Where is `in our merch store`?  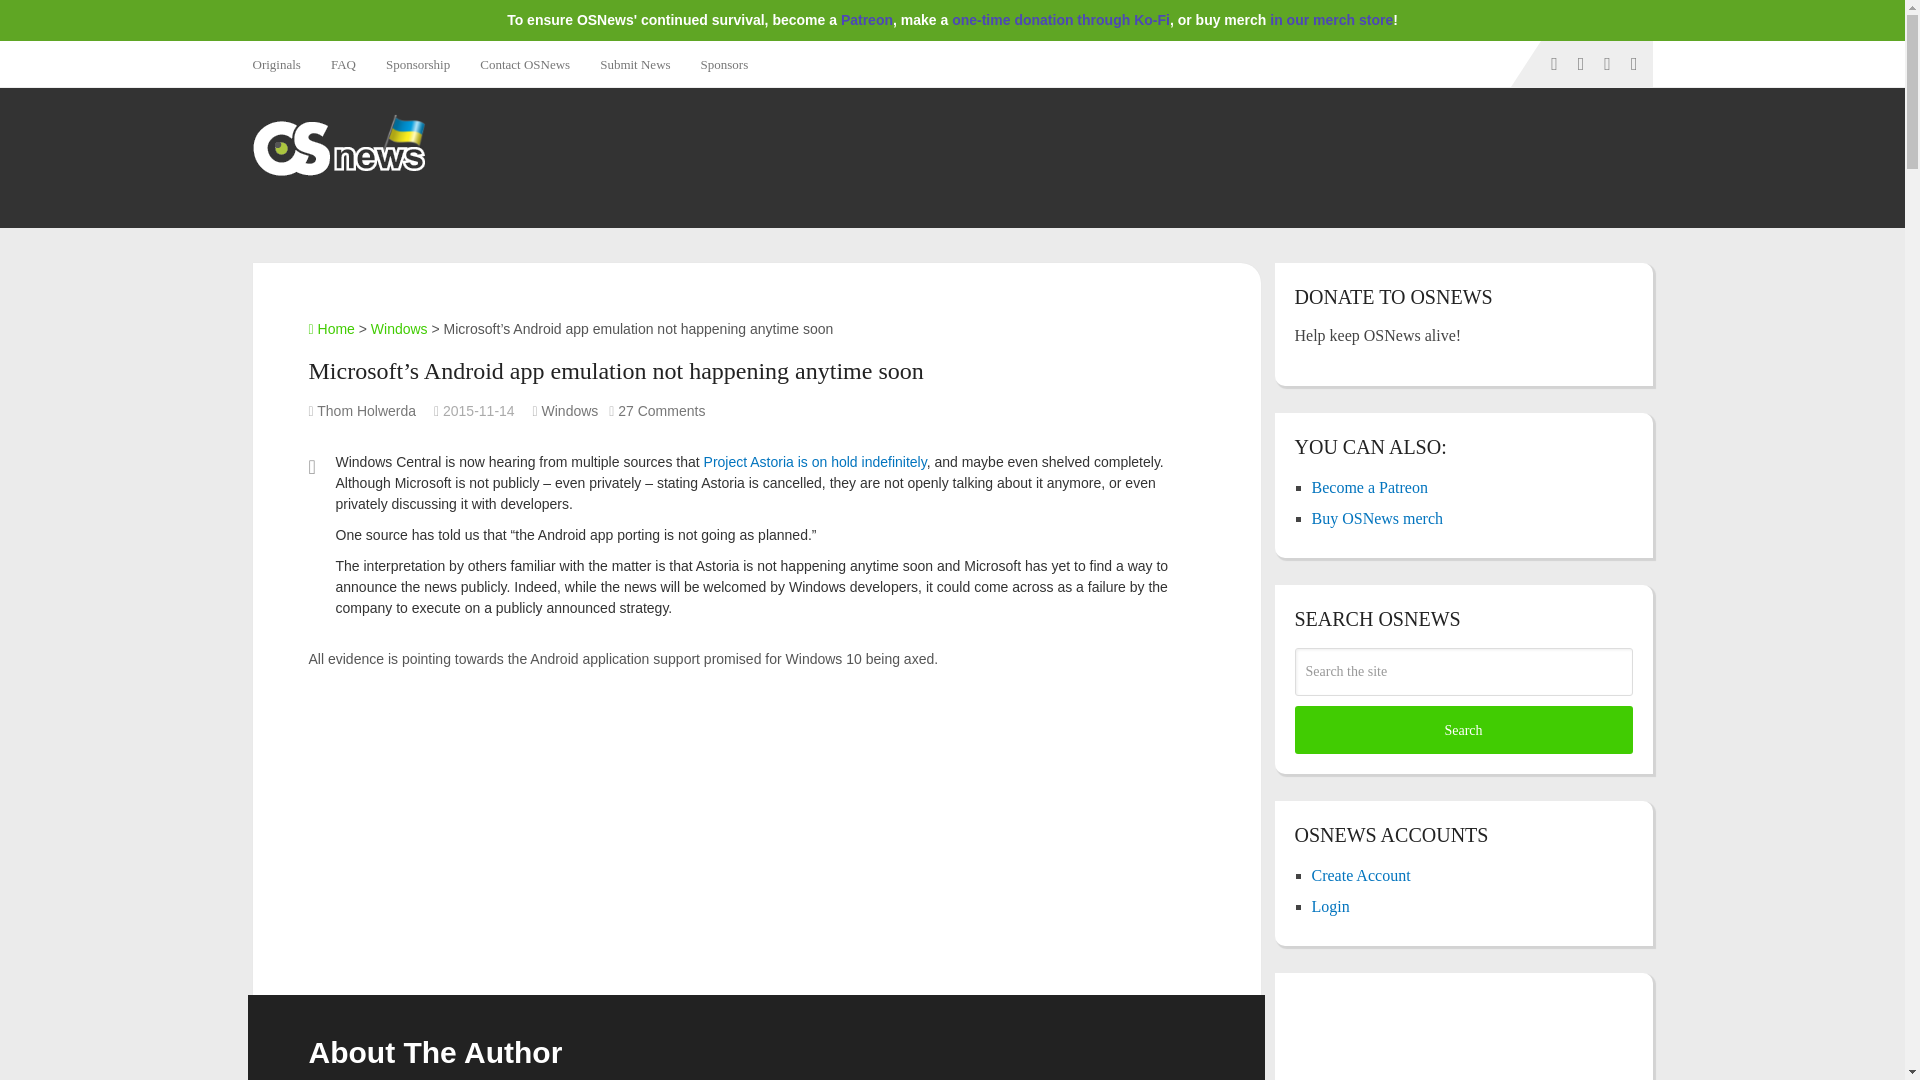 in our merch store is located at coordinates (1331, 20).